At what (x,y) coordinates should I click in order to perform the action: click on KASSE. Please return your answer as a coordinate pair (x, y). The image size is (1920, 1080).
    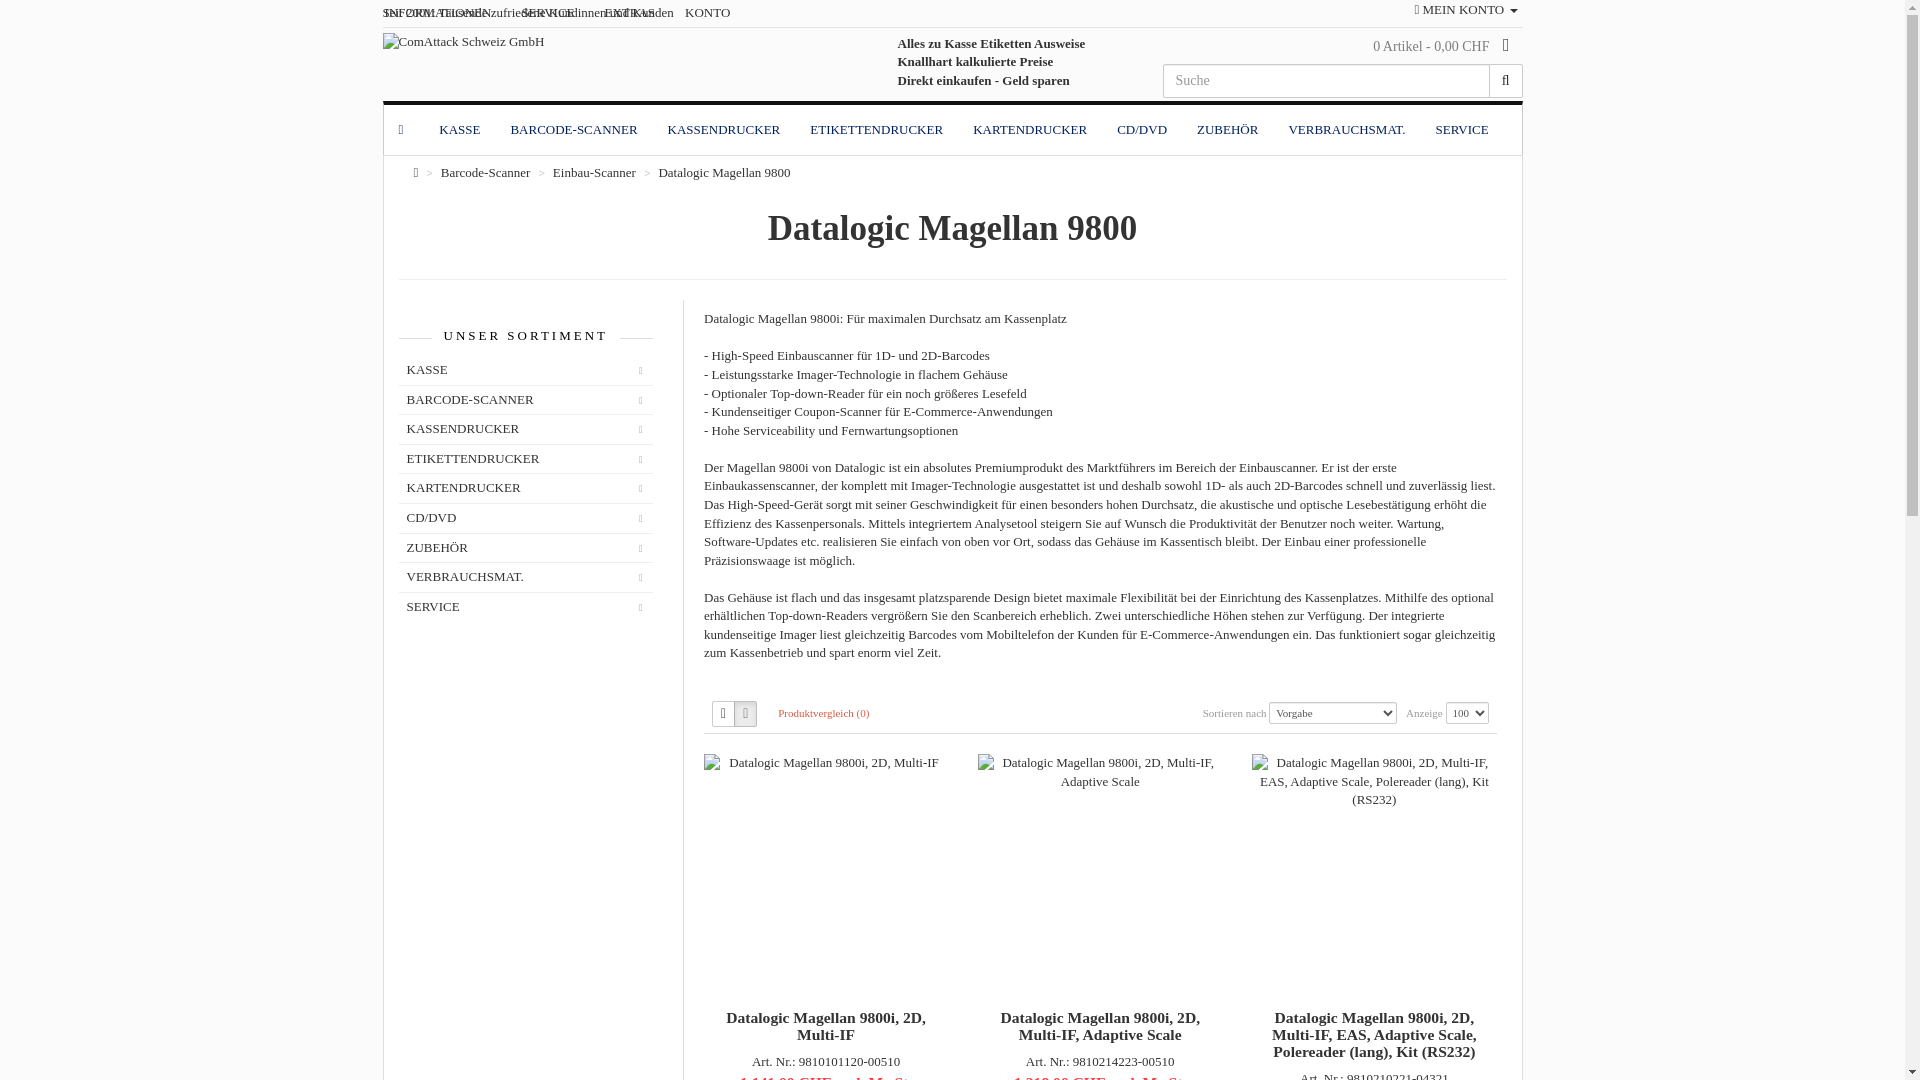
    Looking at the image, I should click on (460, 130).